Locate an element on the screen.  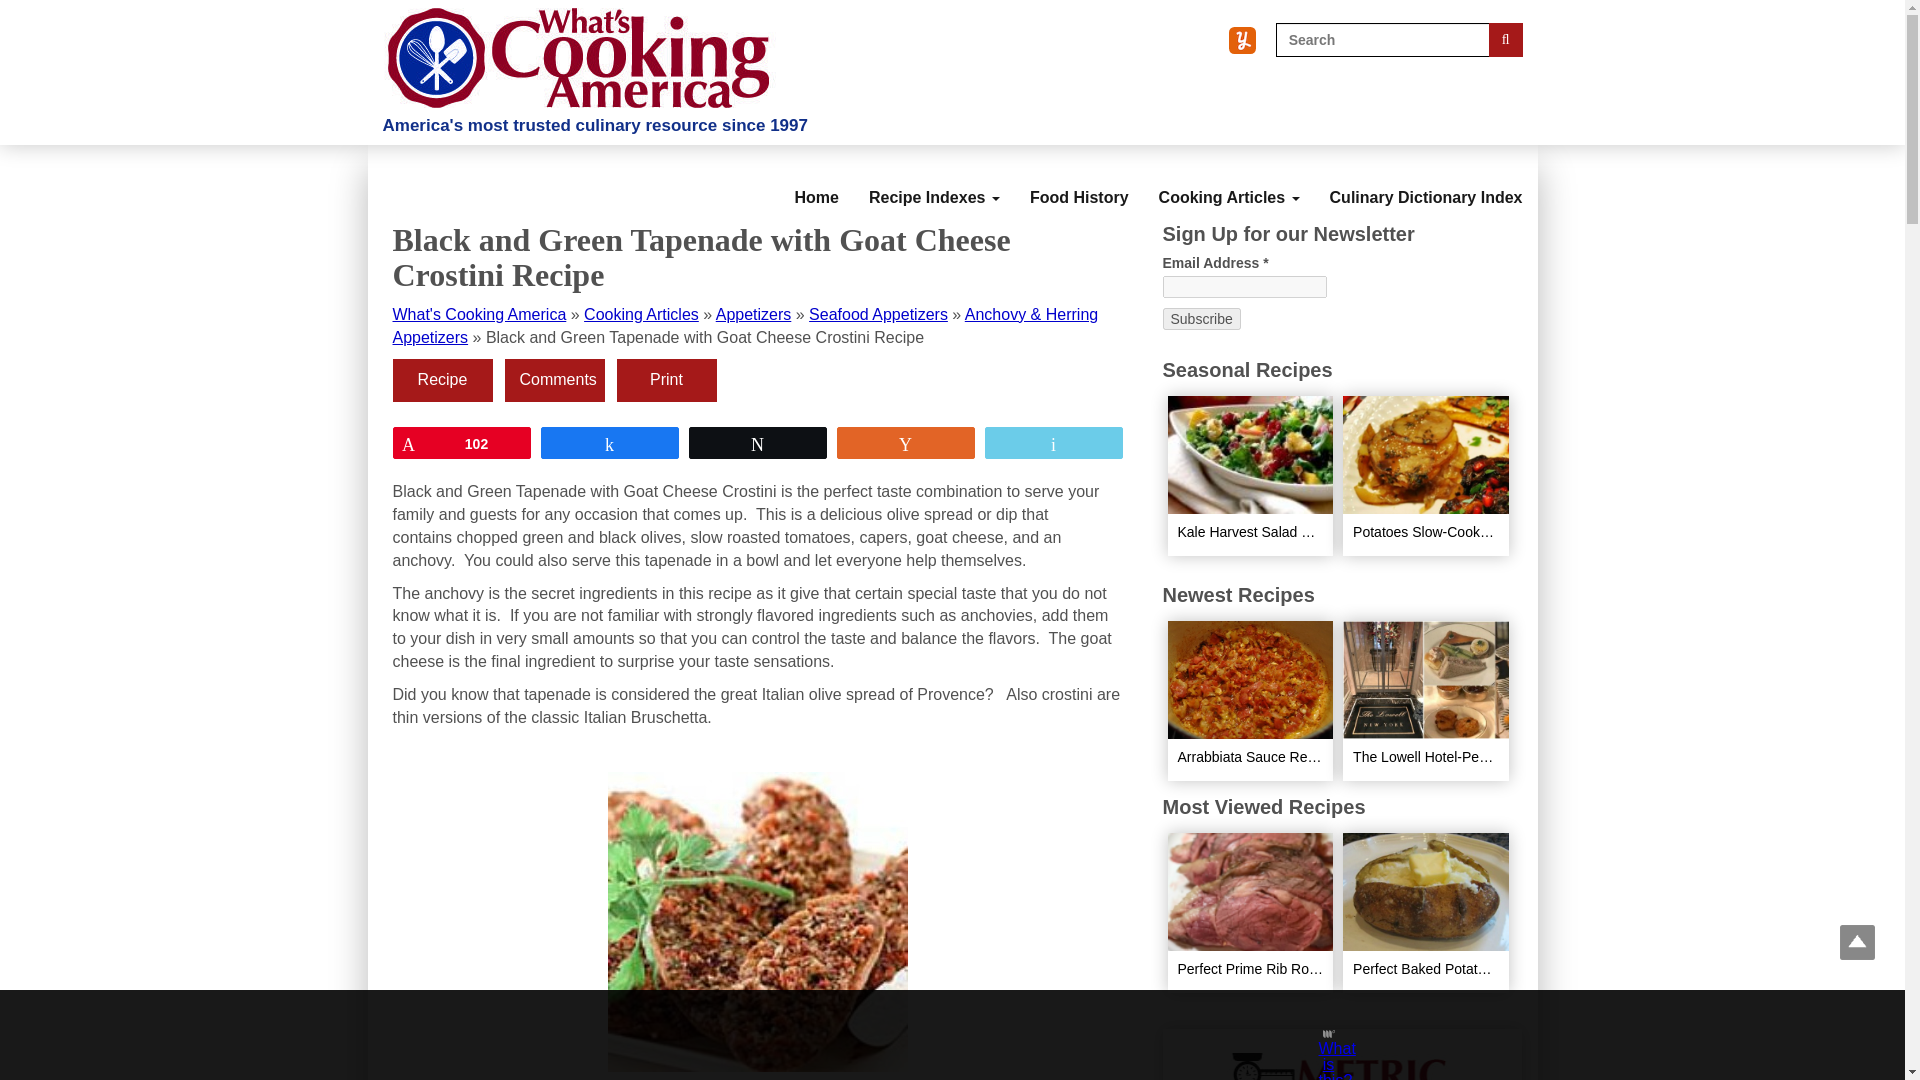
Comments is located at coordinates (554, 380).